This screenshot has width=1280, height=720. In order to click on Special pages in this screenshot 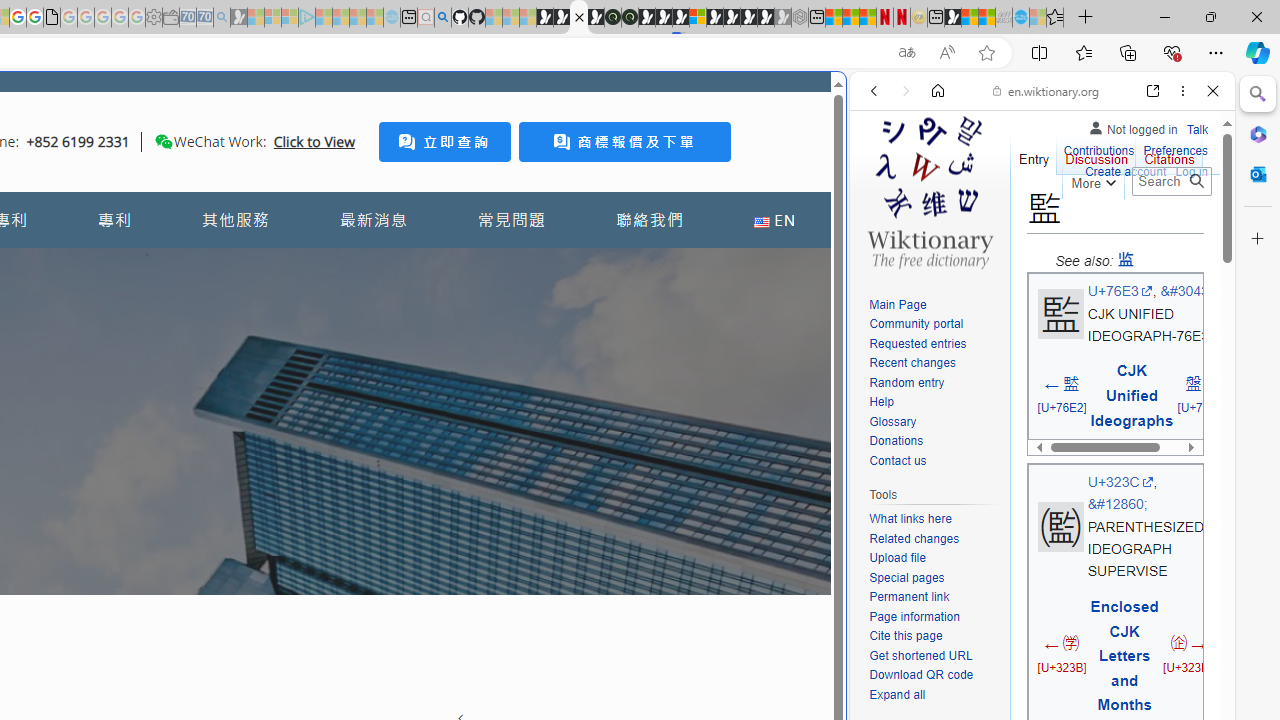, I will do `click(906, 577)`.